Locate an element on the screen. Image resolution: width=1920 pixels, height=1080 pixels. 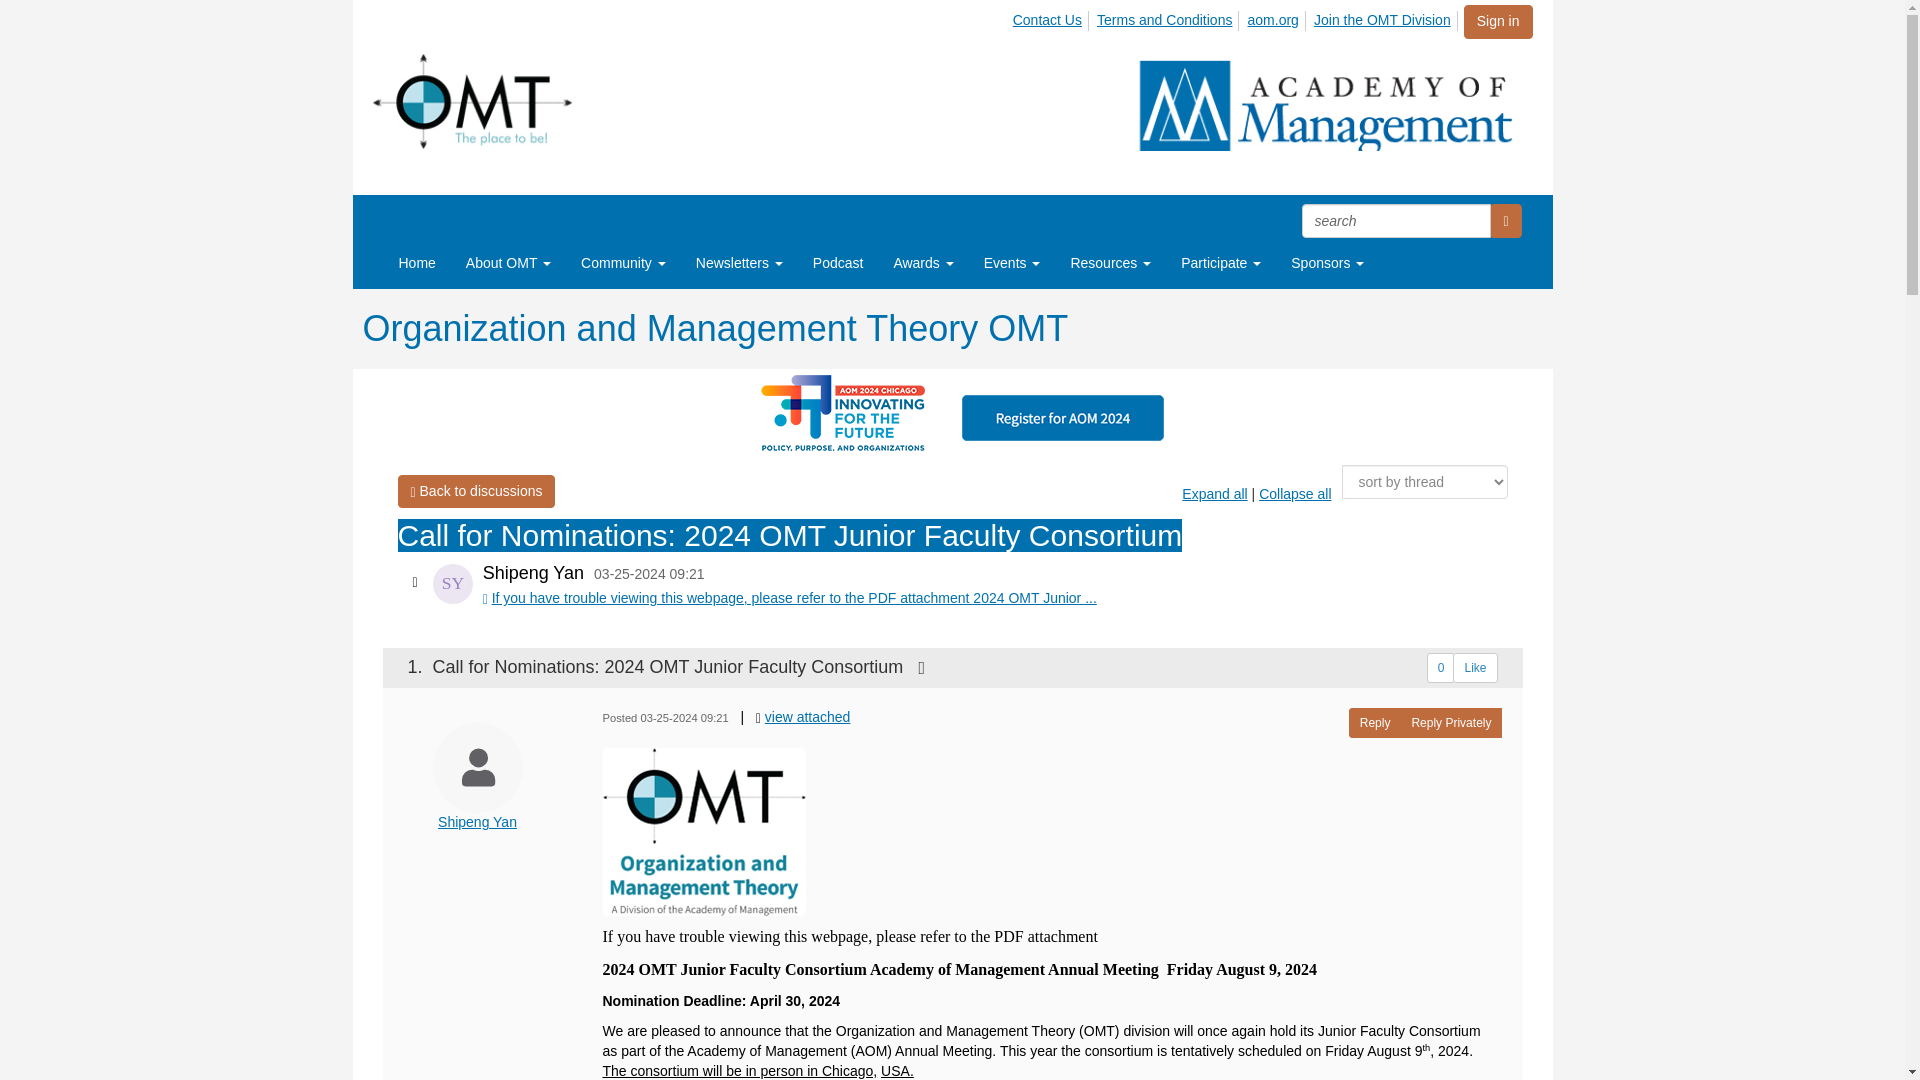
How to get in contact with us is located at coordinates (1050, 20).